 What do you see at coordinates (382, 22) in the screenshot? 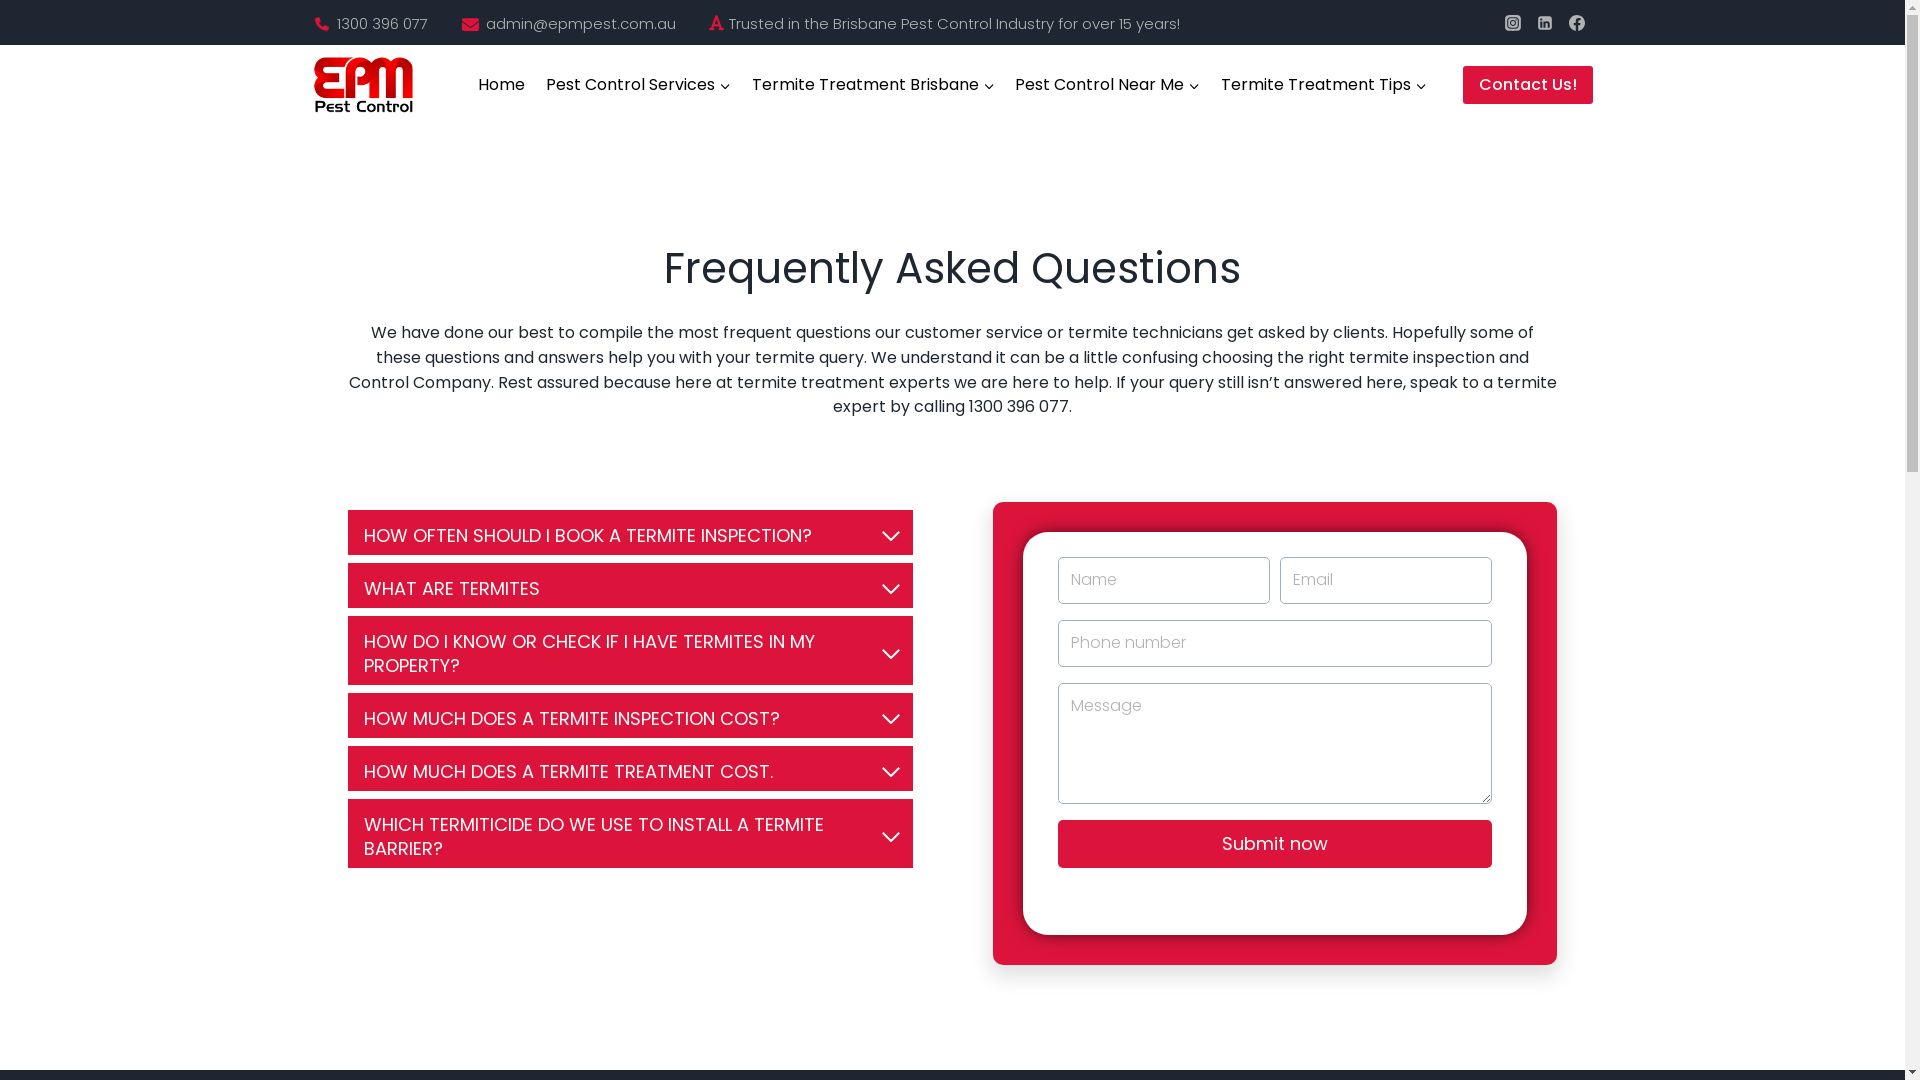
I see `1300 396 077` at bounding box center [382, 22].